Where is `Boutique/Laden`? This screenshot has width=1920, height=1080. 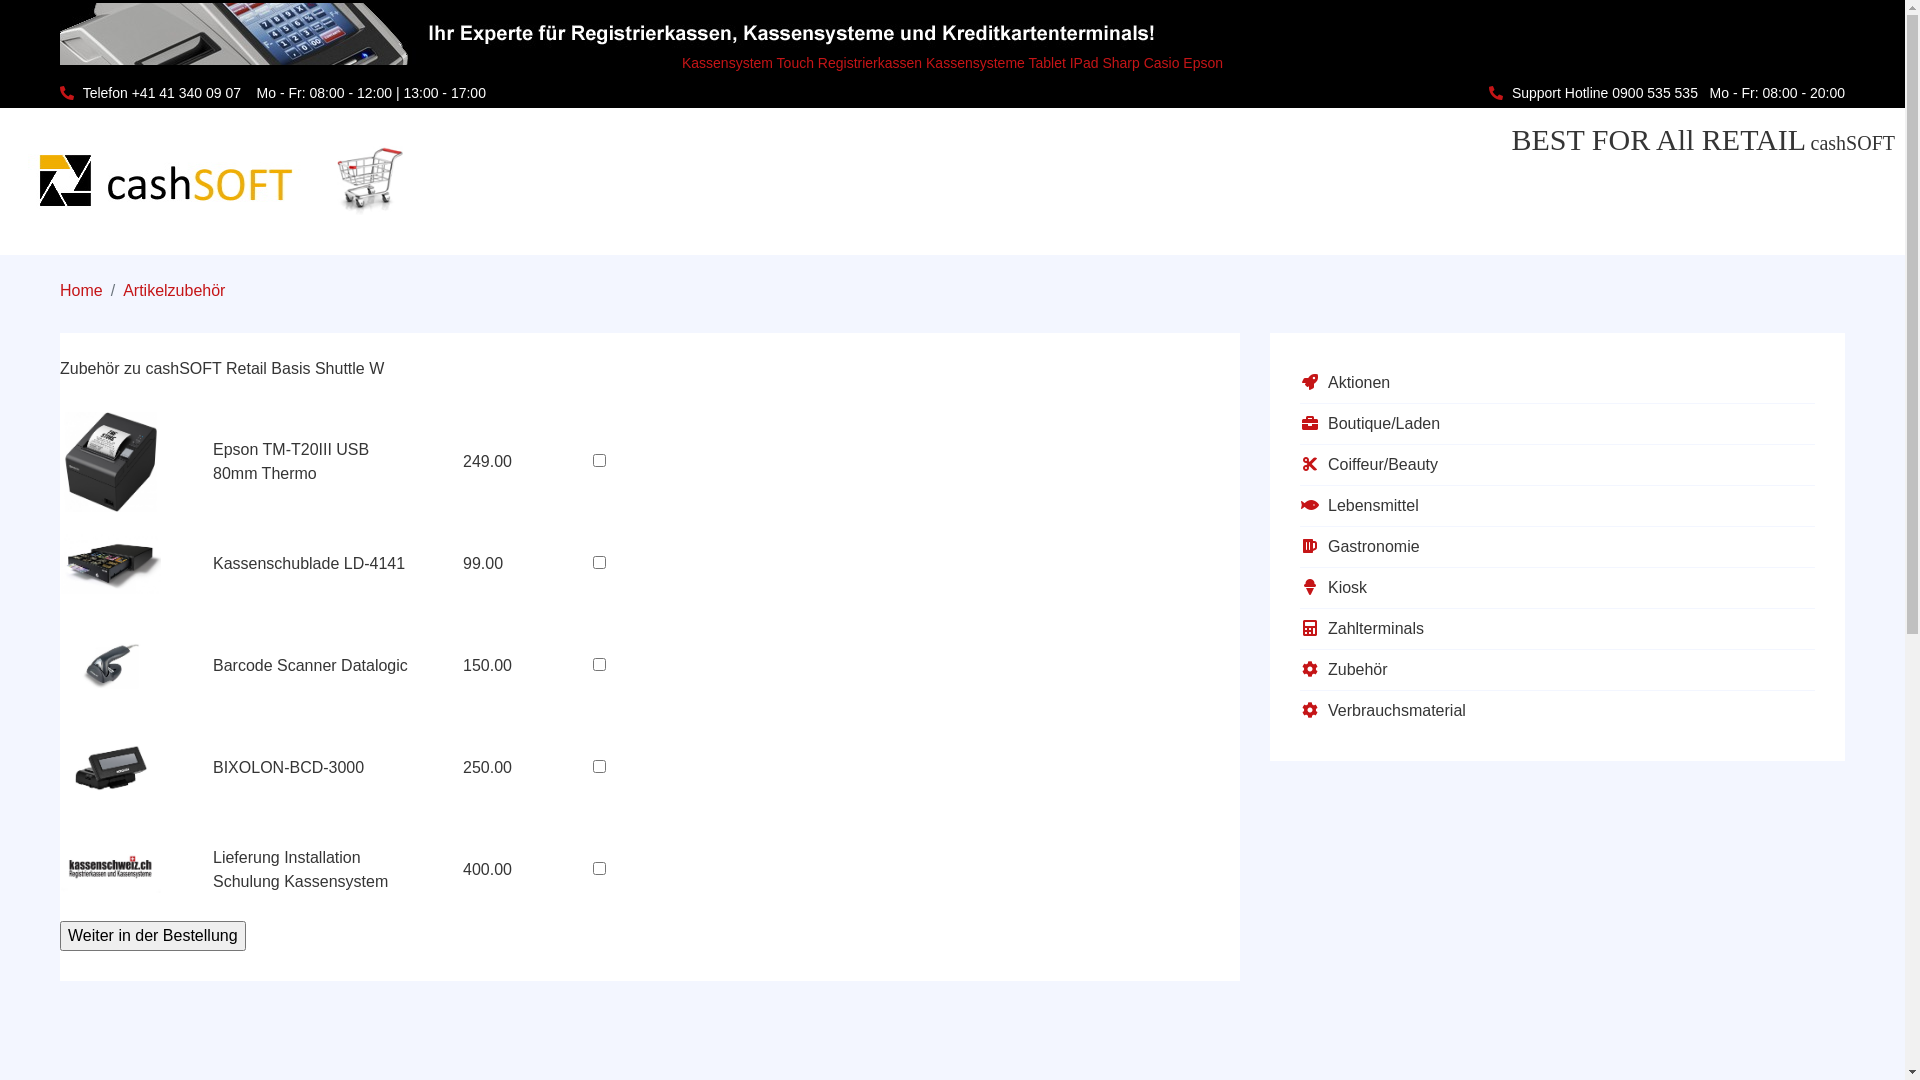
Boutique/Laden is located at coordinates (1558, 424).